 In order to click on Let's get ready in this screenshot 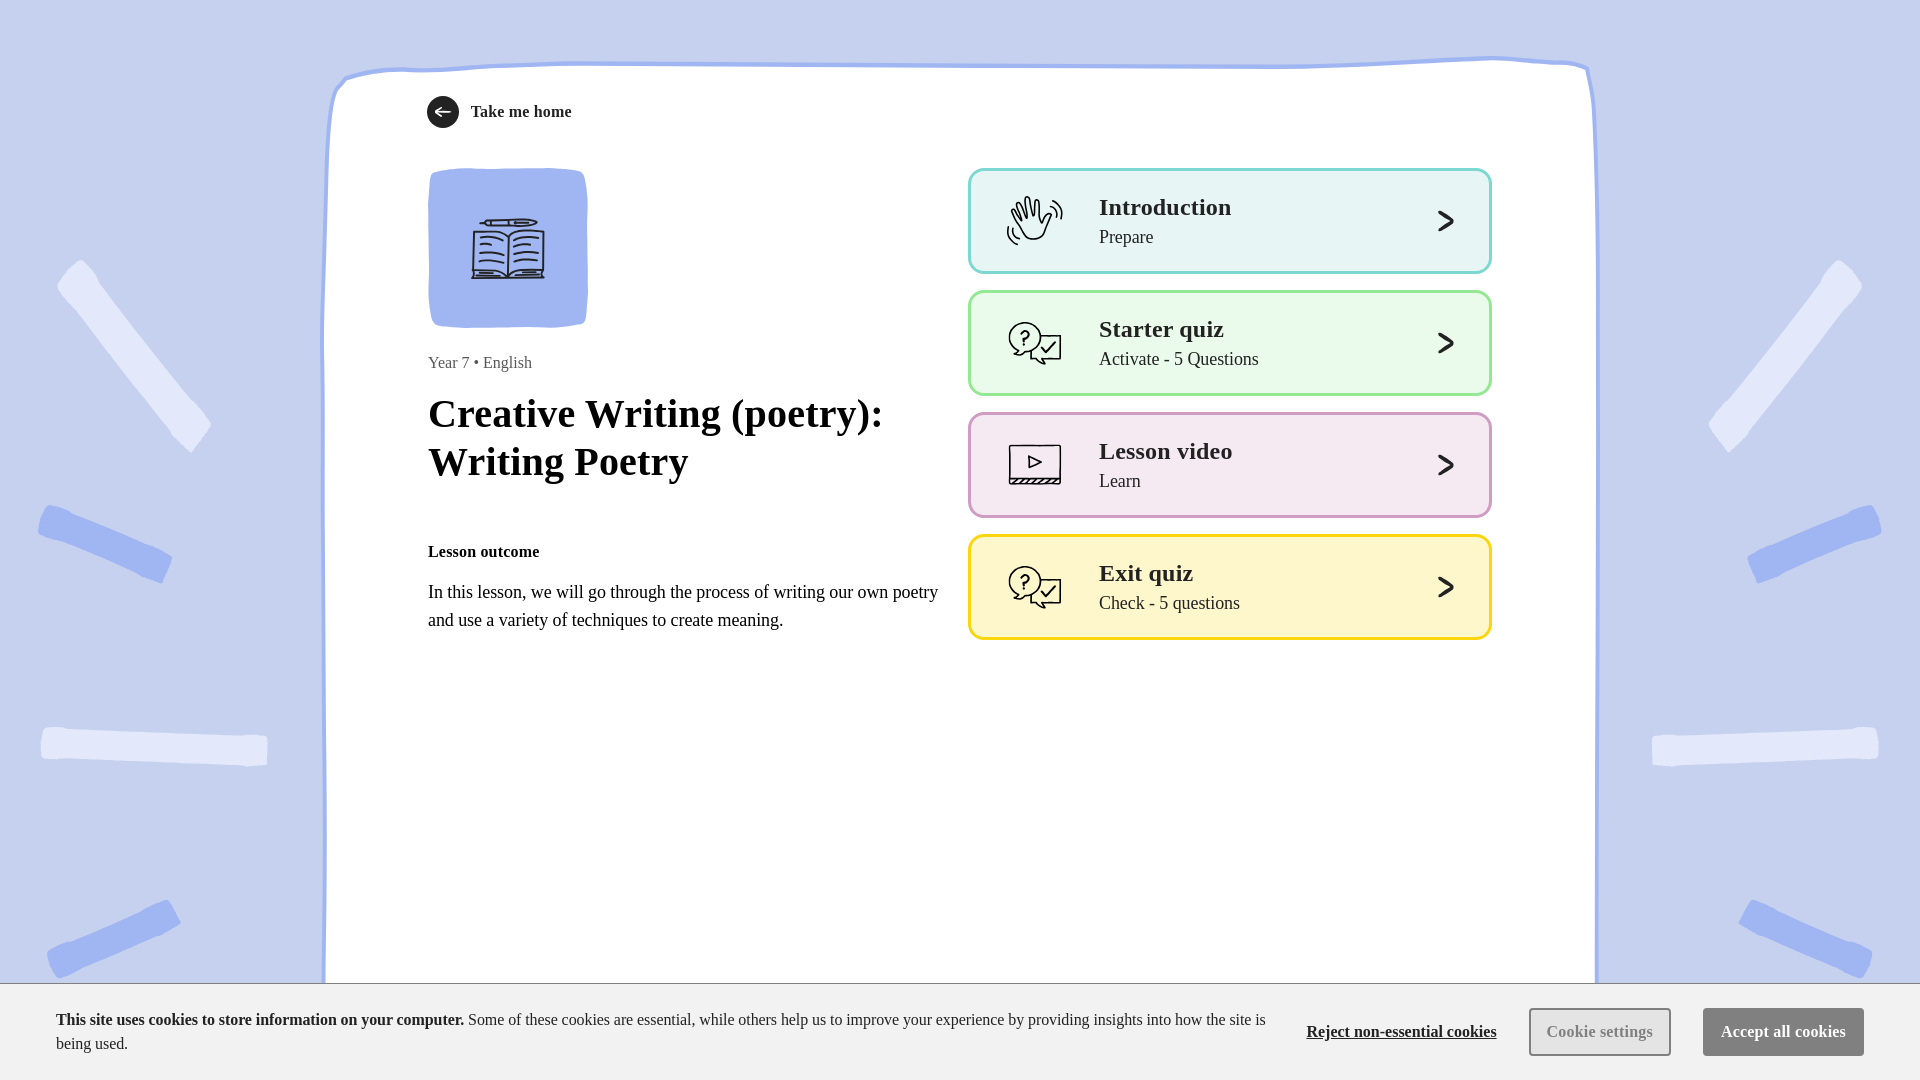, I will do `click(1229, 343)`.